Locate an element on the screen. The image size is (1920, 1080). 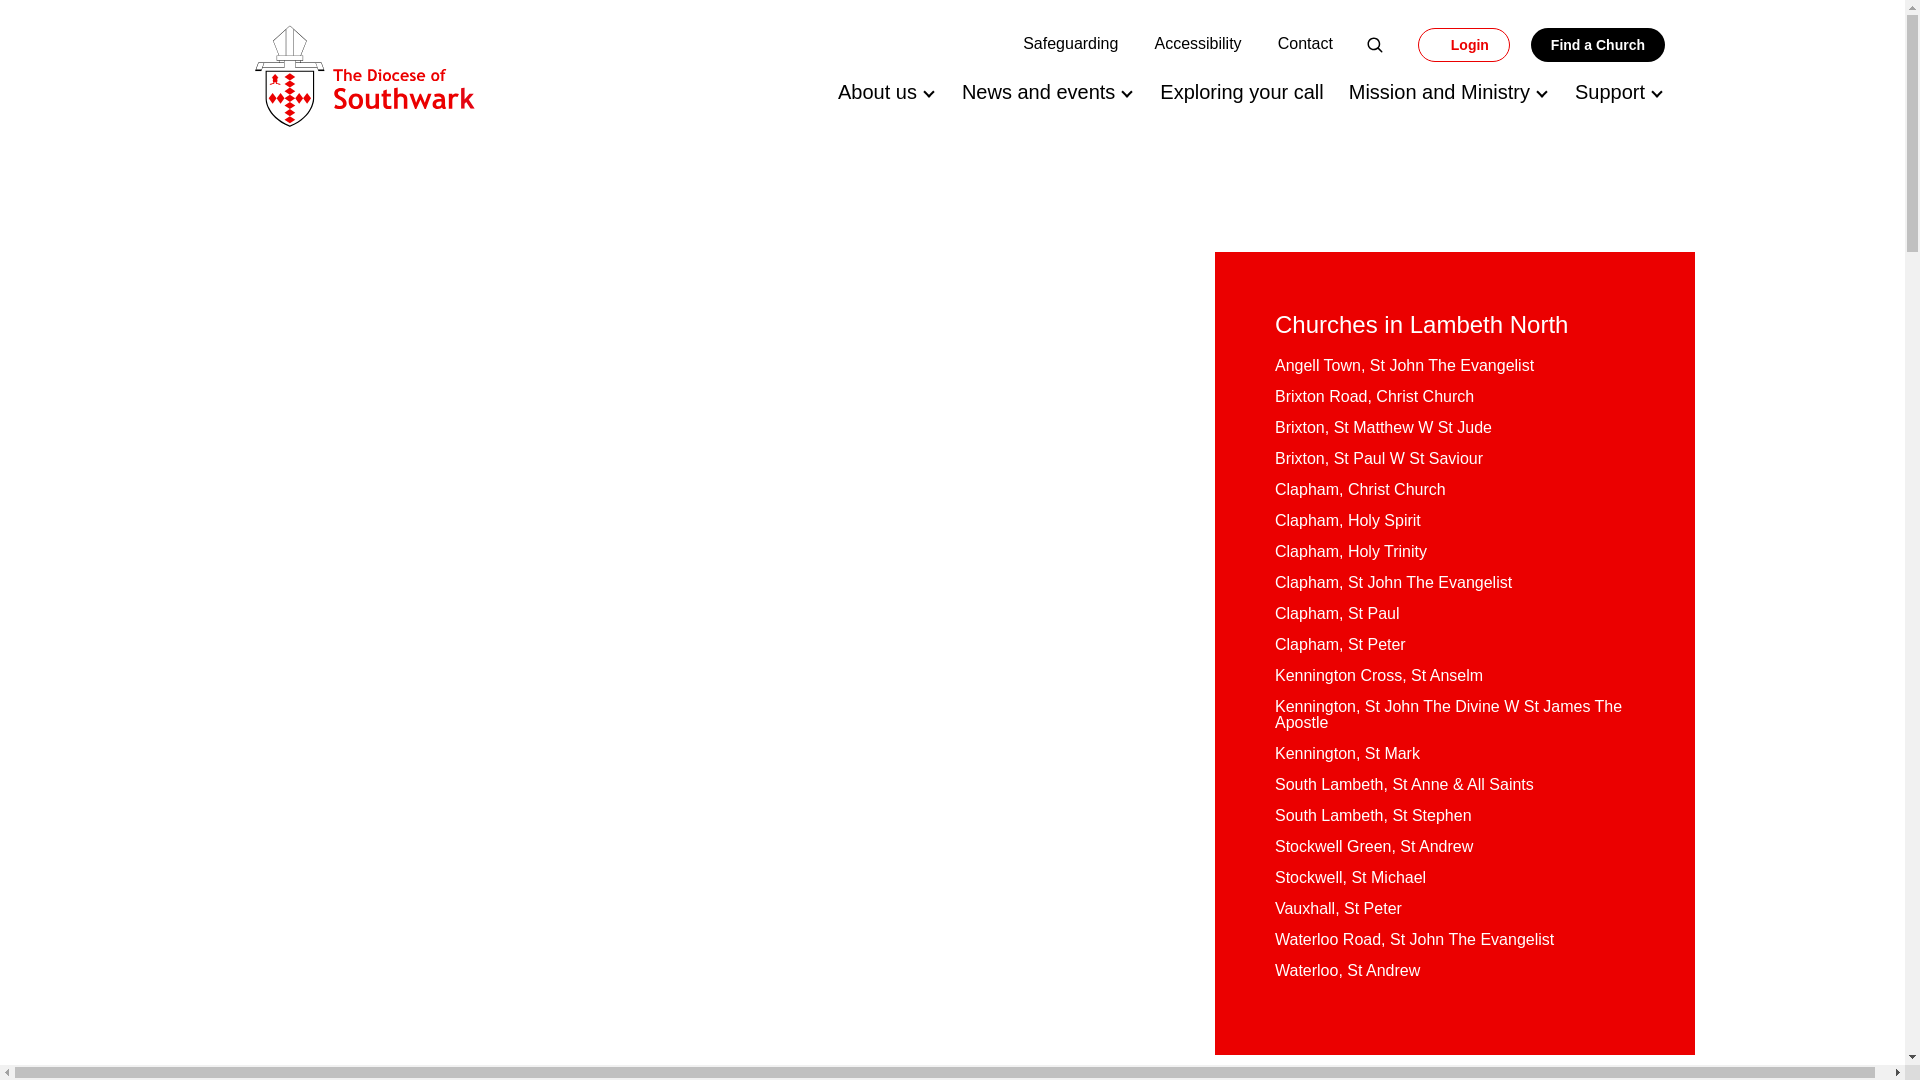
Exploring your call is located at coordinates (1240, 92).